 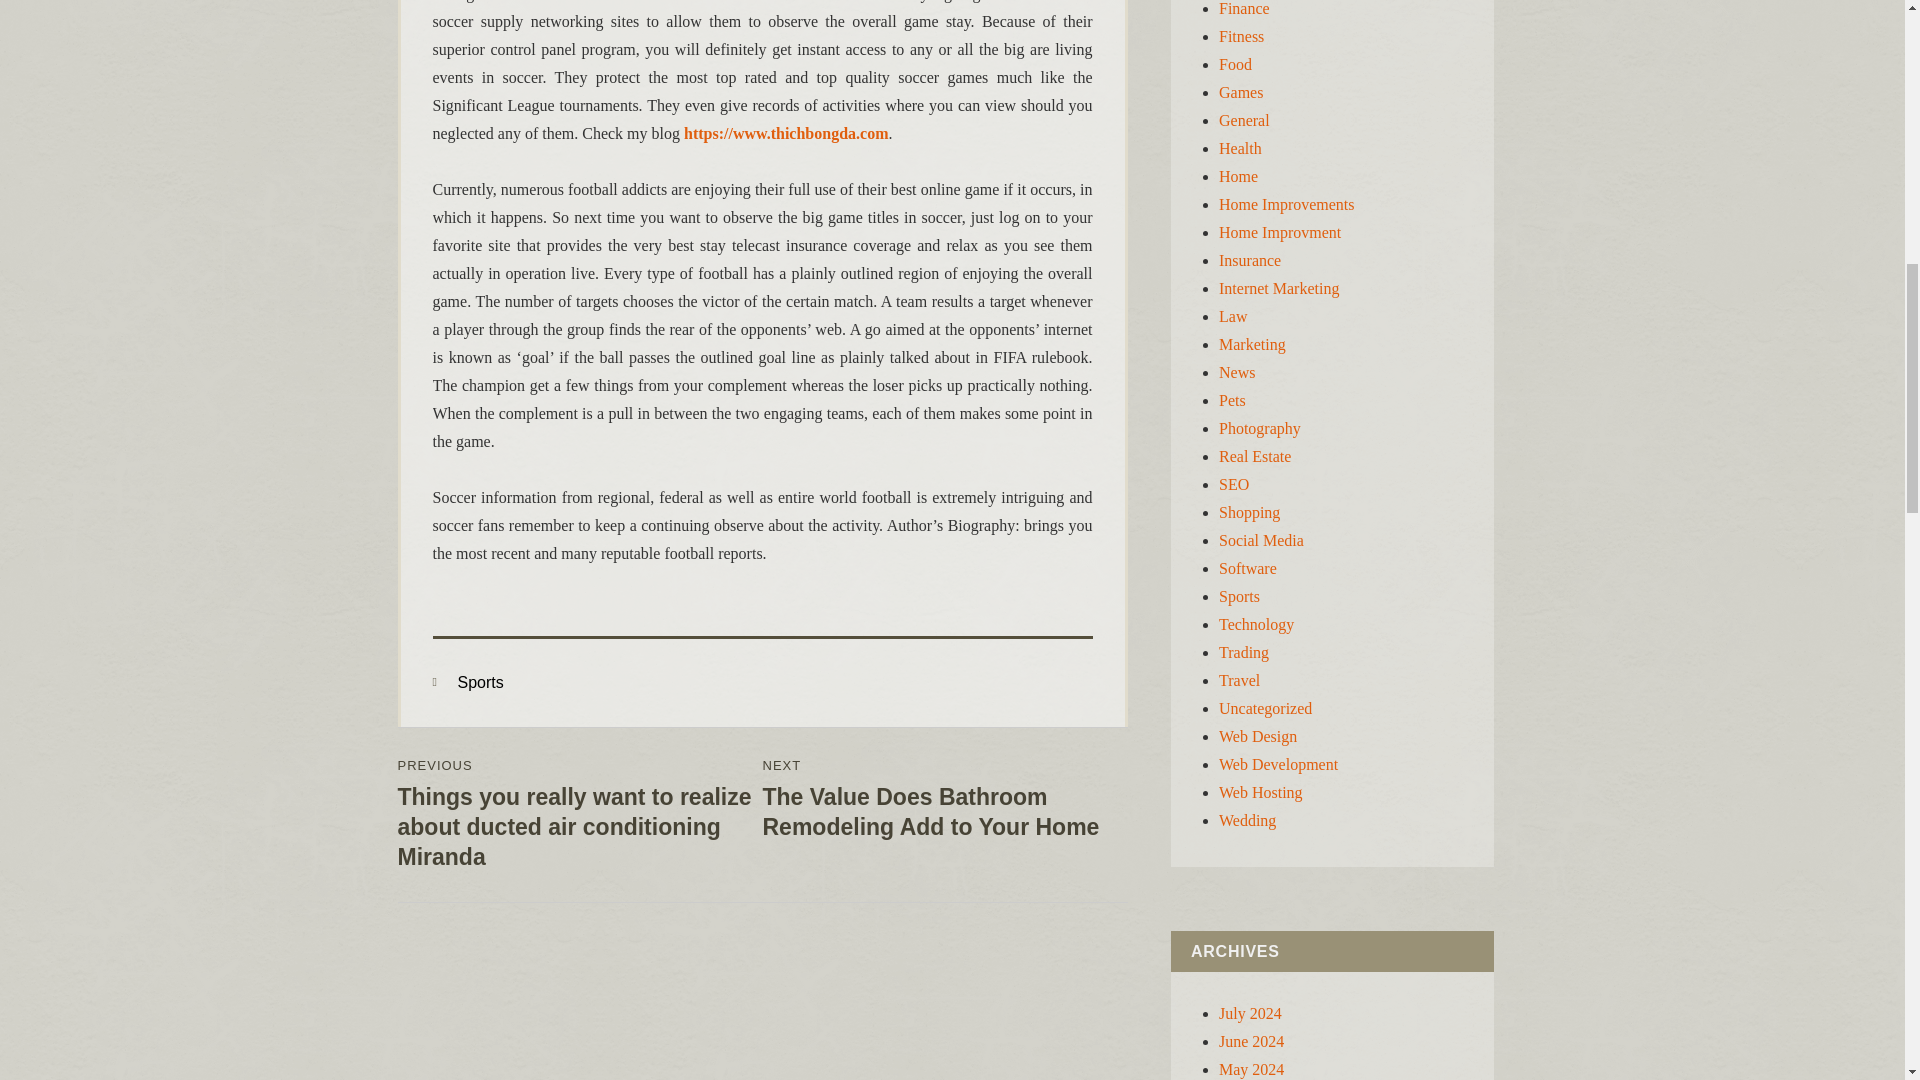 What do you see at coordinates (1238, 176) in the screenshot?
I see `Home` at bounding box center [1238, 176].